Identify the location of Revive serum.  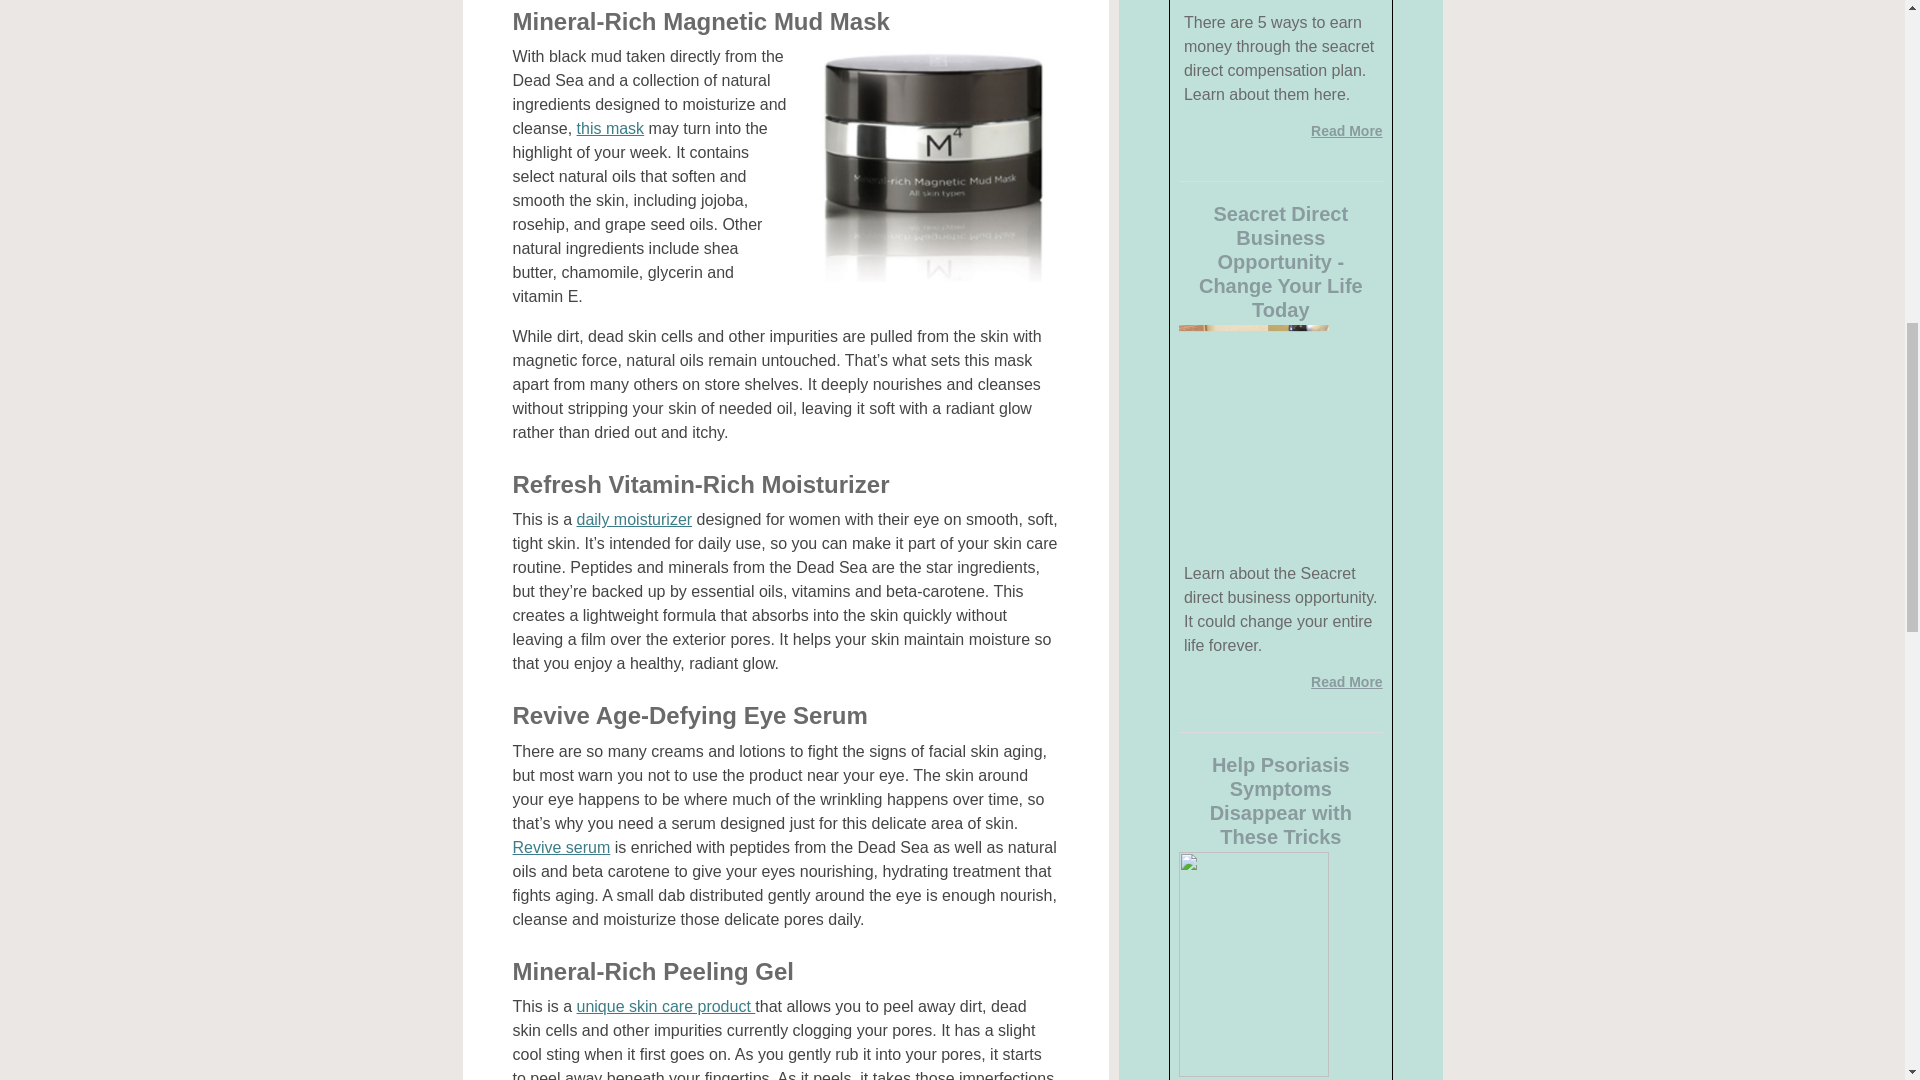
(561, 848).